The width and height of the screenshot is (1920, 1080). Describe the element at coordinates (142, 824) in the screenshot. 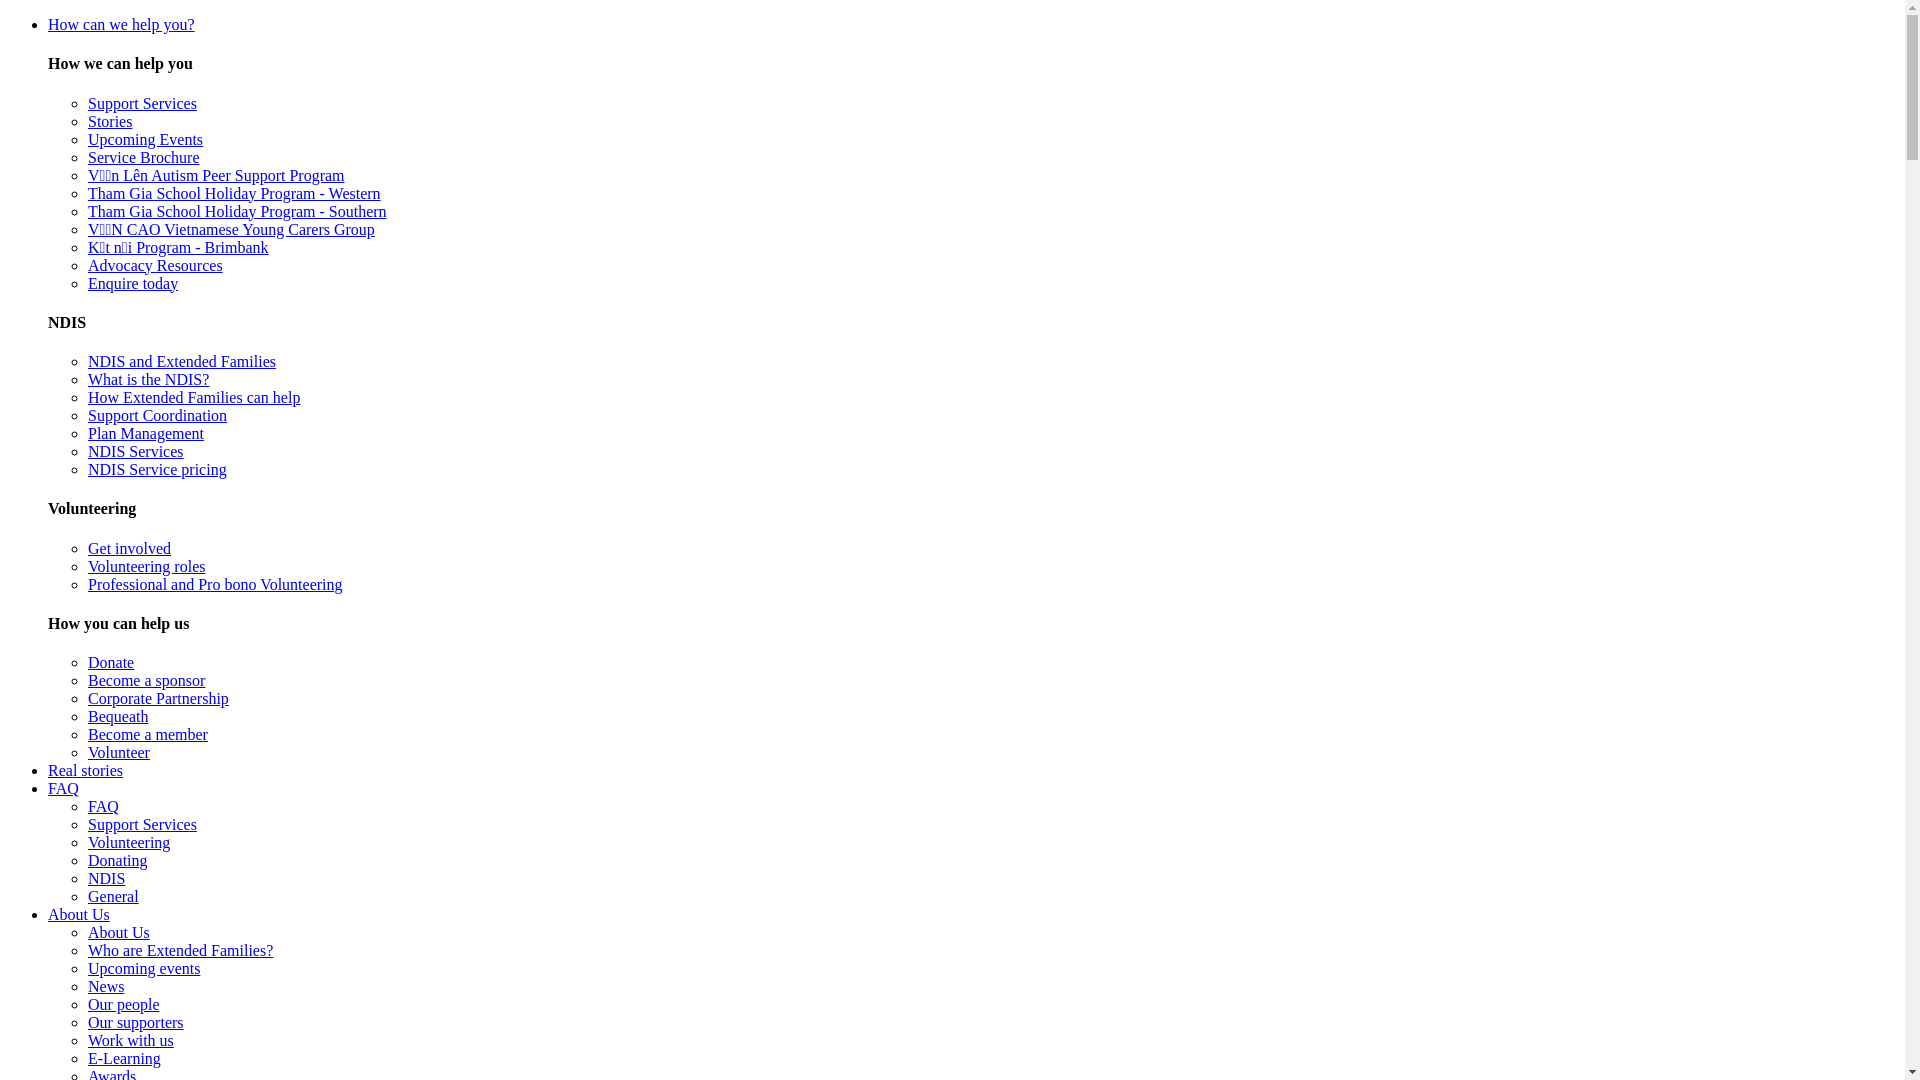

I see `Support Services` at that location.